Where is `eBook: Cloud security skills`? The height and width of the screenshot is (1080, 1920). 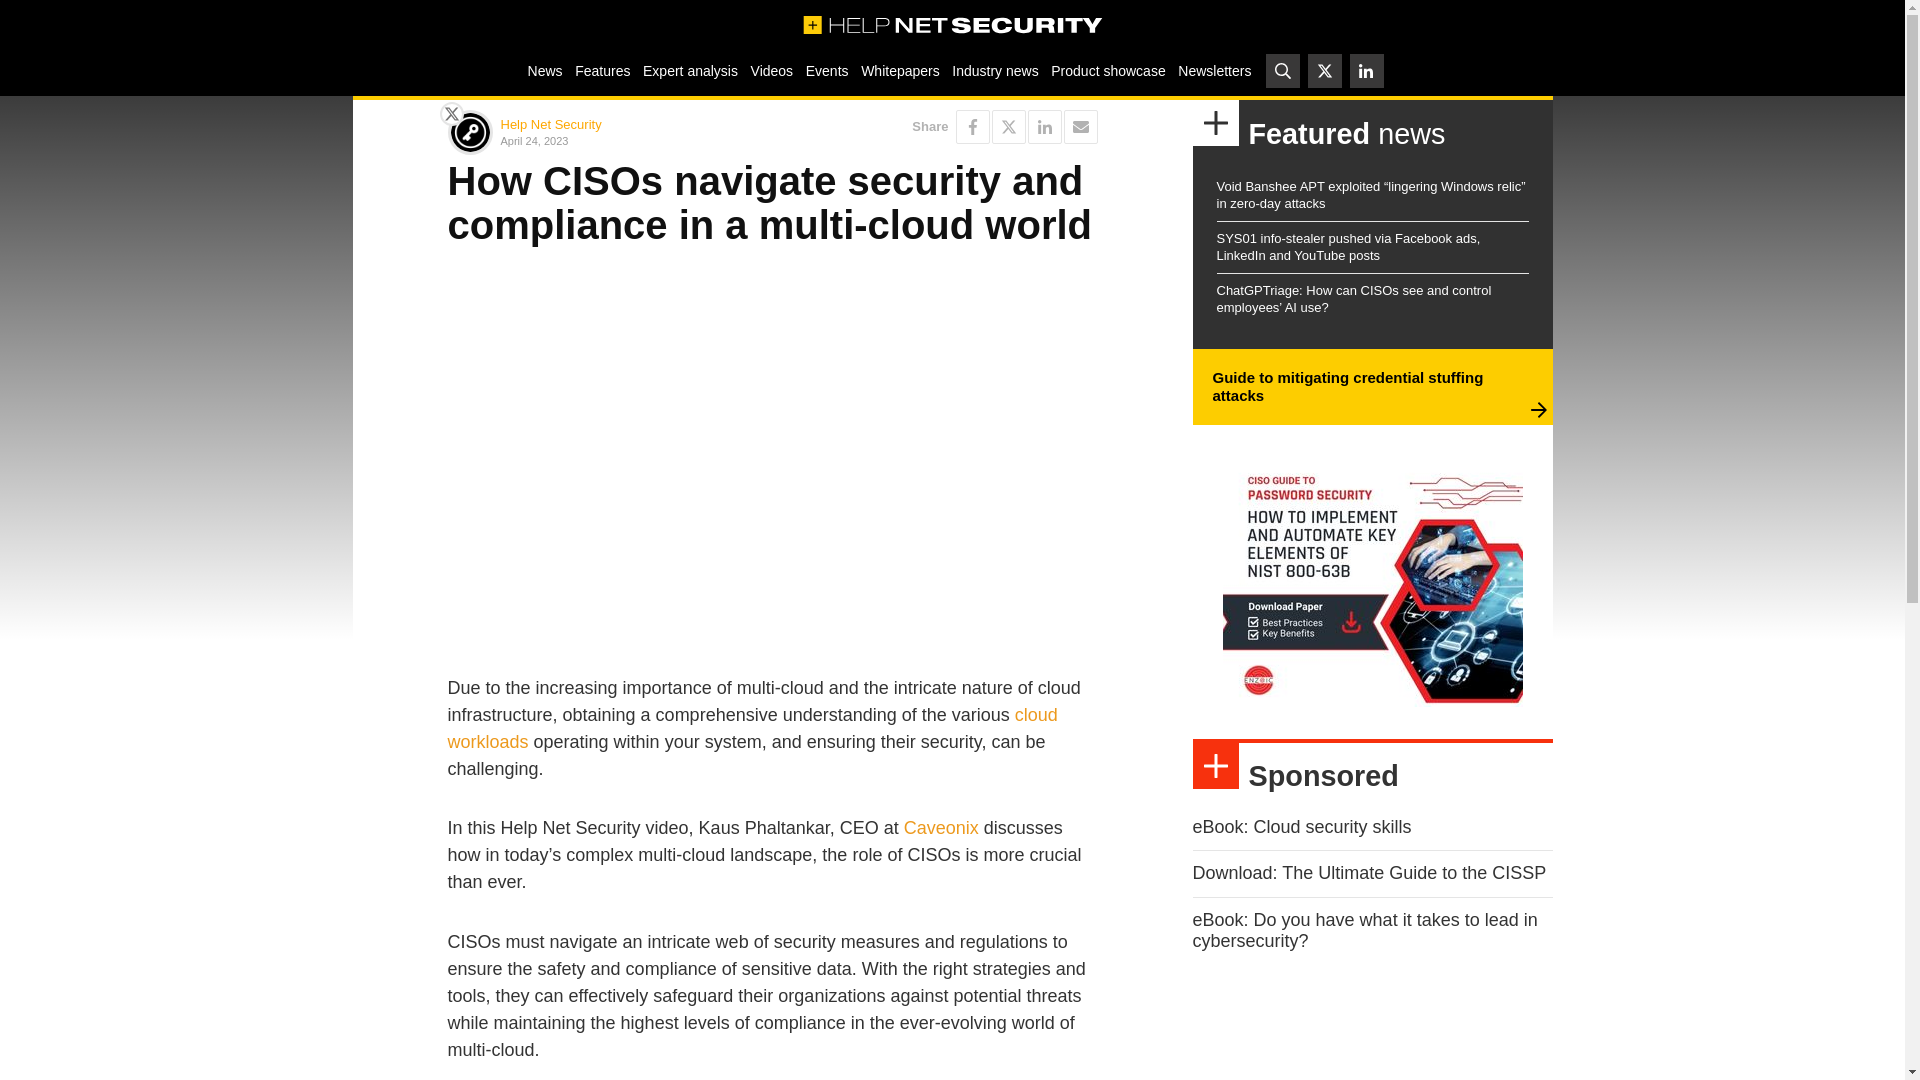
eBook: Cloud security skills is located at coordinates (1302, 826).